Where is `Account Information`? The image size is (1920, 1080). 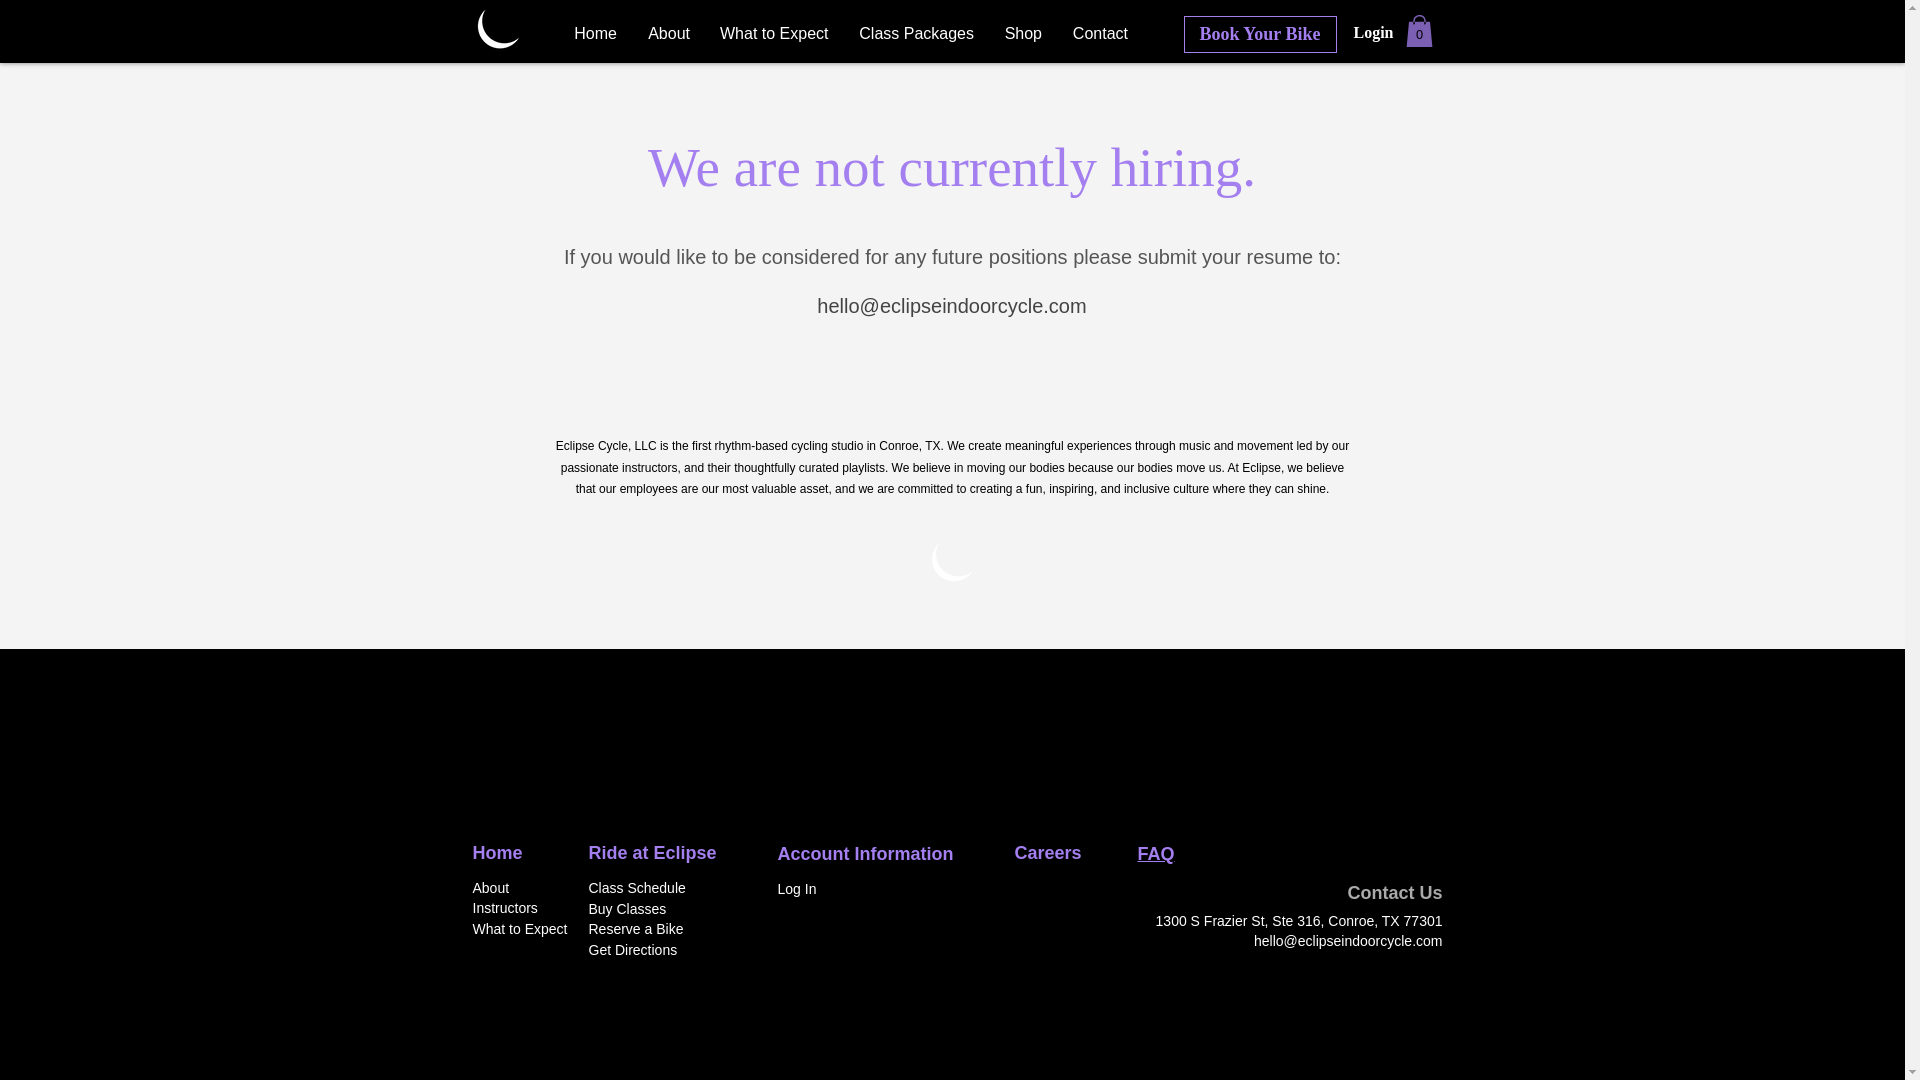 Account Information is located at coordinates (866, 854).